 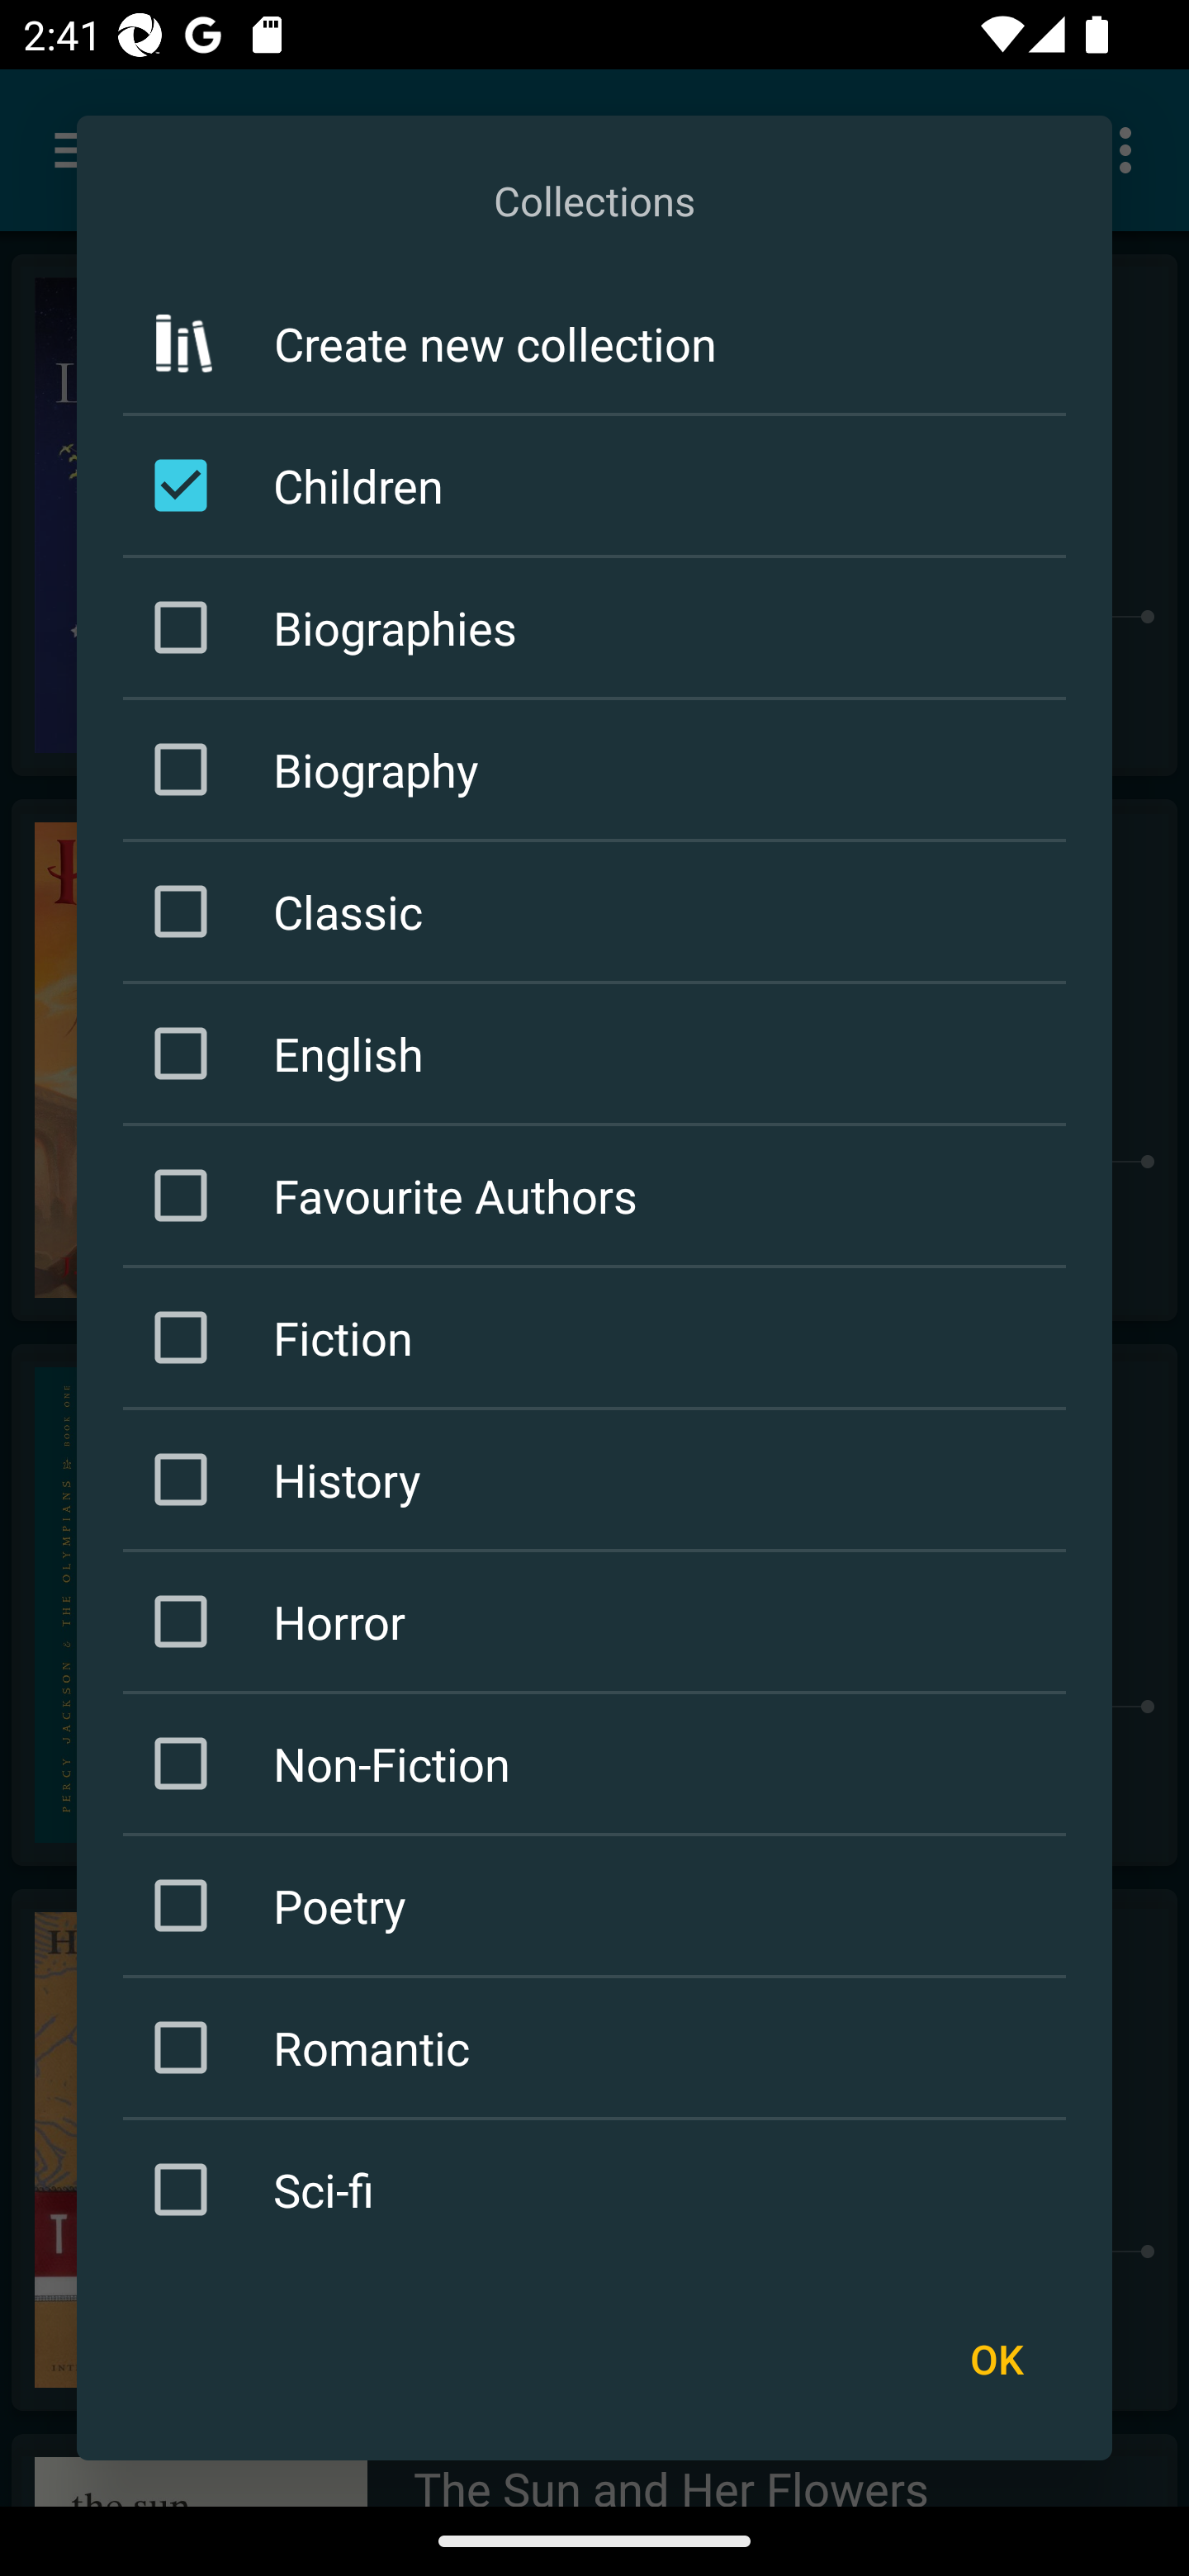 What do you see at coordinates (599, 912) in the screenshot?
I see `Classic` at bounding box center [599, 912].